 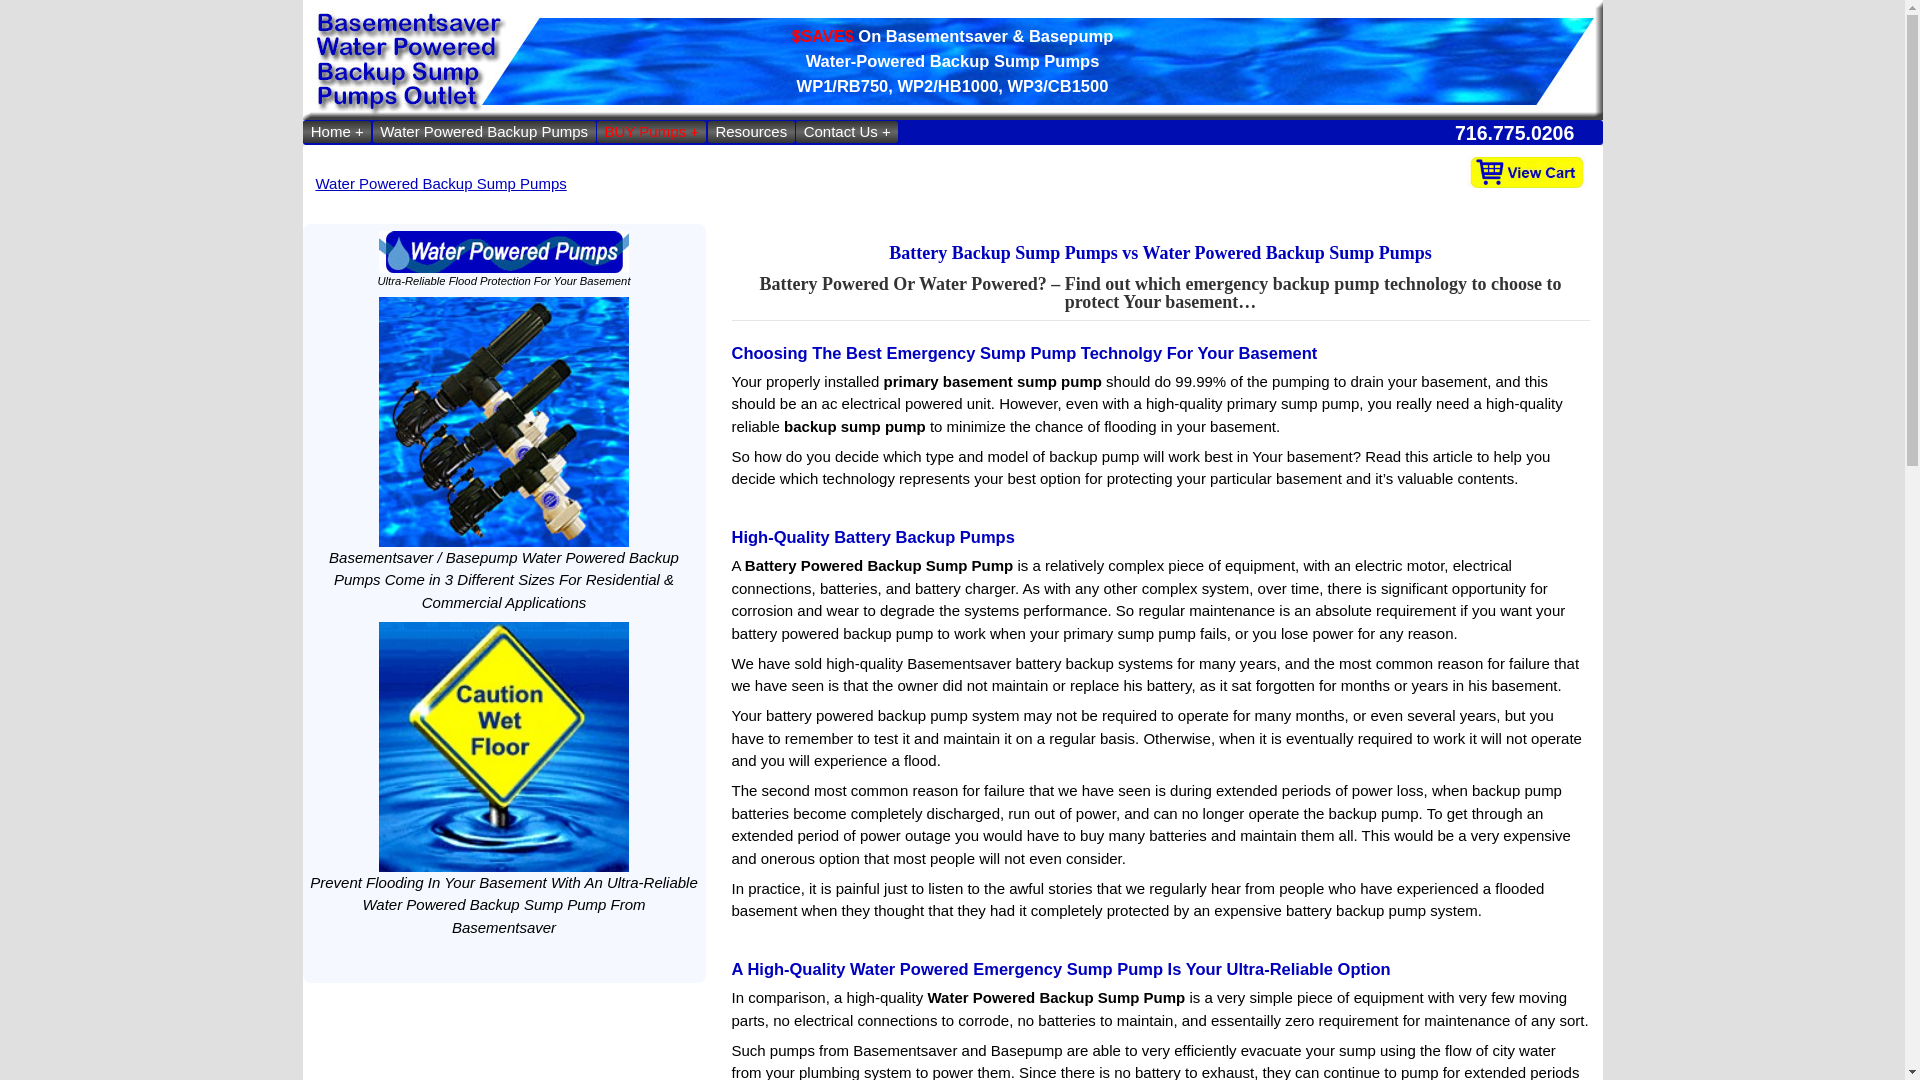 What do you see at coordinates (504, 251) in the screenshot?
I see `Water Powered Backup Sump Pumps` at bounding box center [504, 251].